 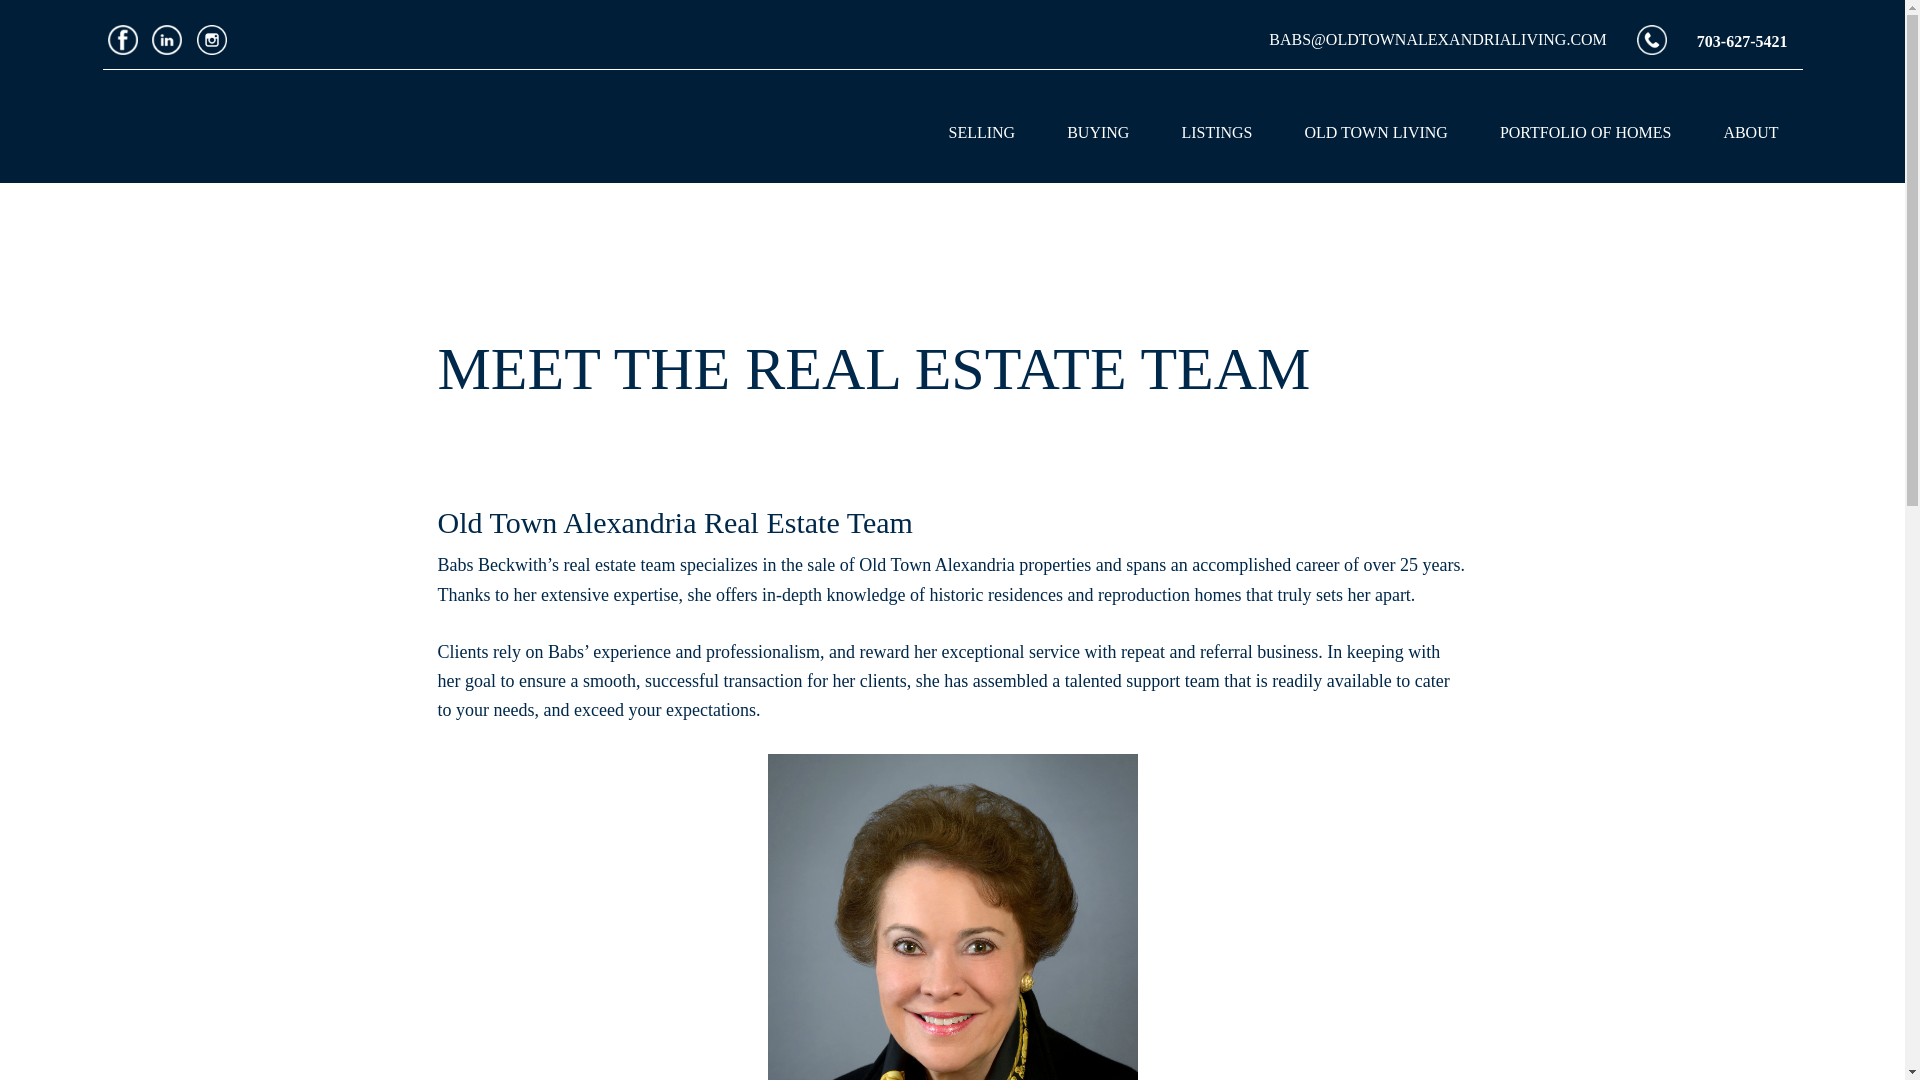 I want to click on OLD TOWN LIVING, so click(x=1375, y=132).